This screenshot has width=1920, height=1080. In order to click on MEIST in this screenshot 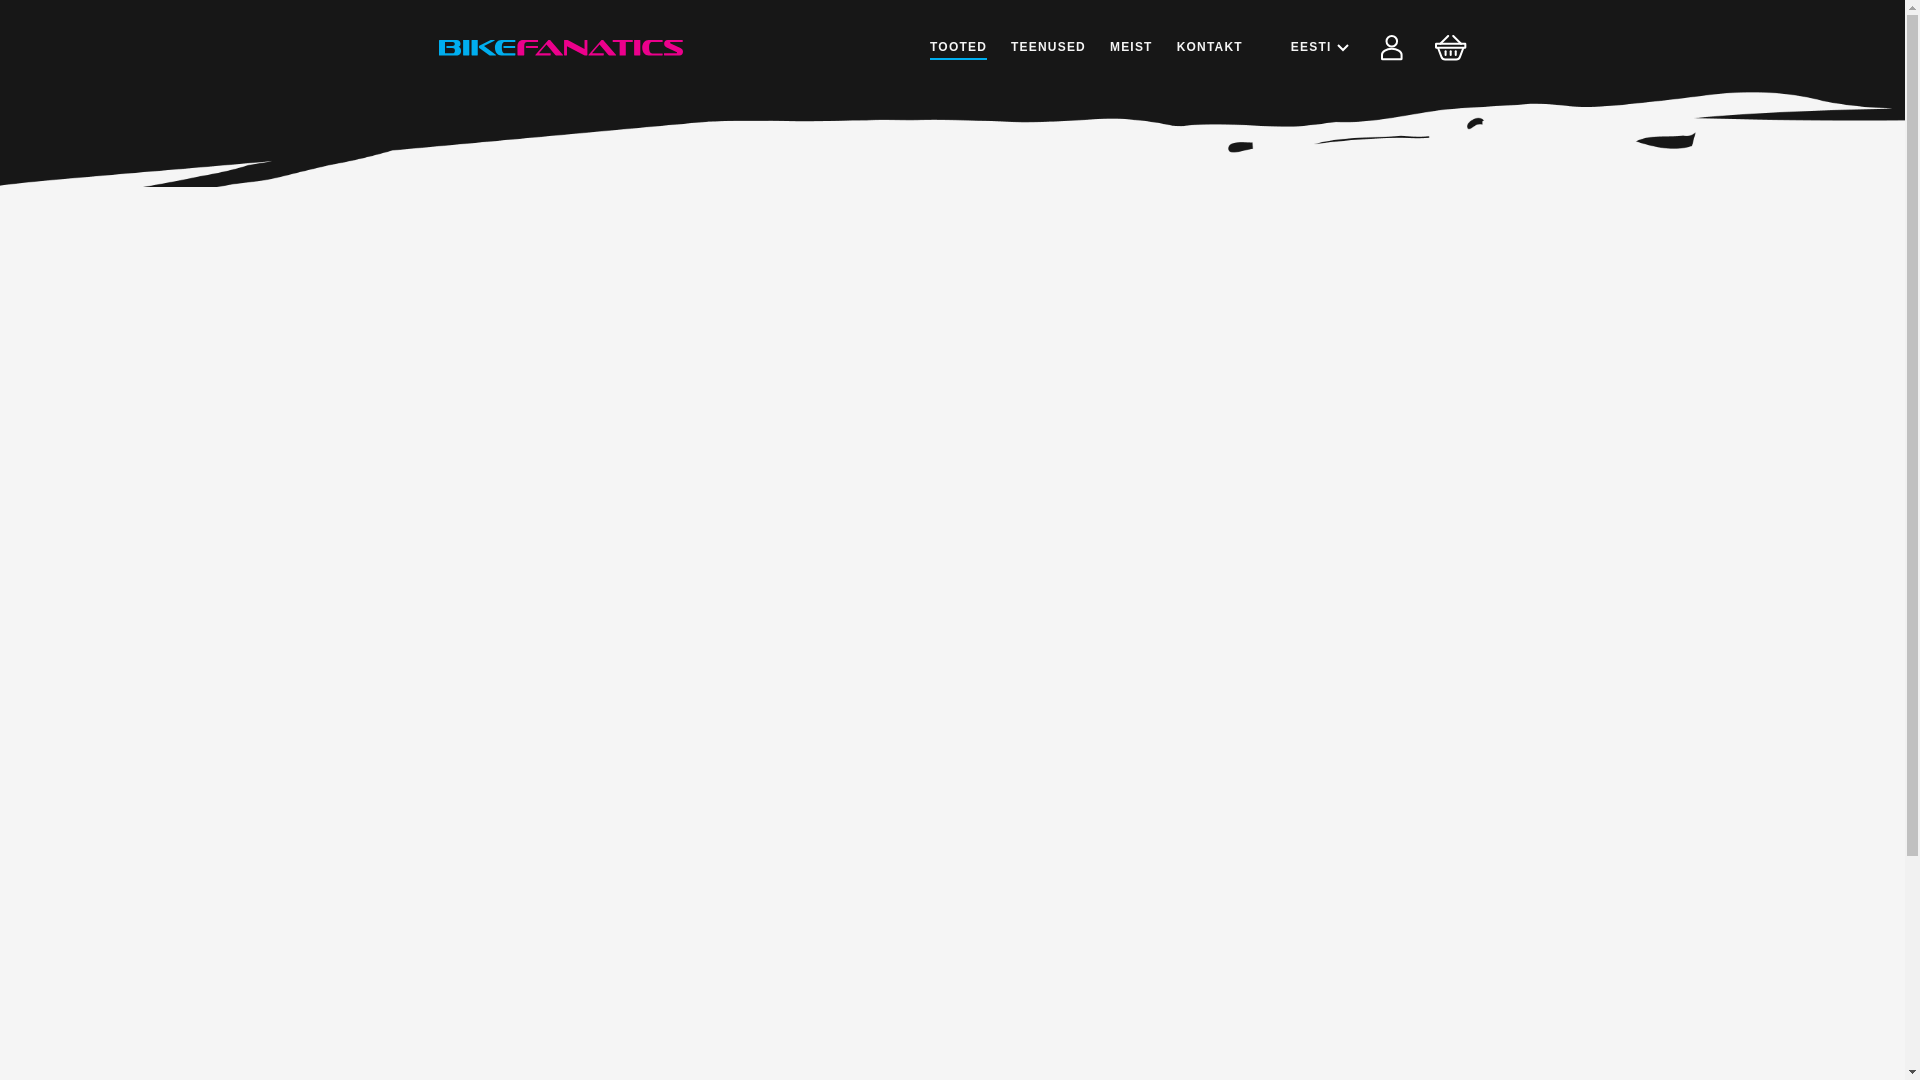, I will do `click(1131, 47)`.